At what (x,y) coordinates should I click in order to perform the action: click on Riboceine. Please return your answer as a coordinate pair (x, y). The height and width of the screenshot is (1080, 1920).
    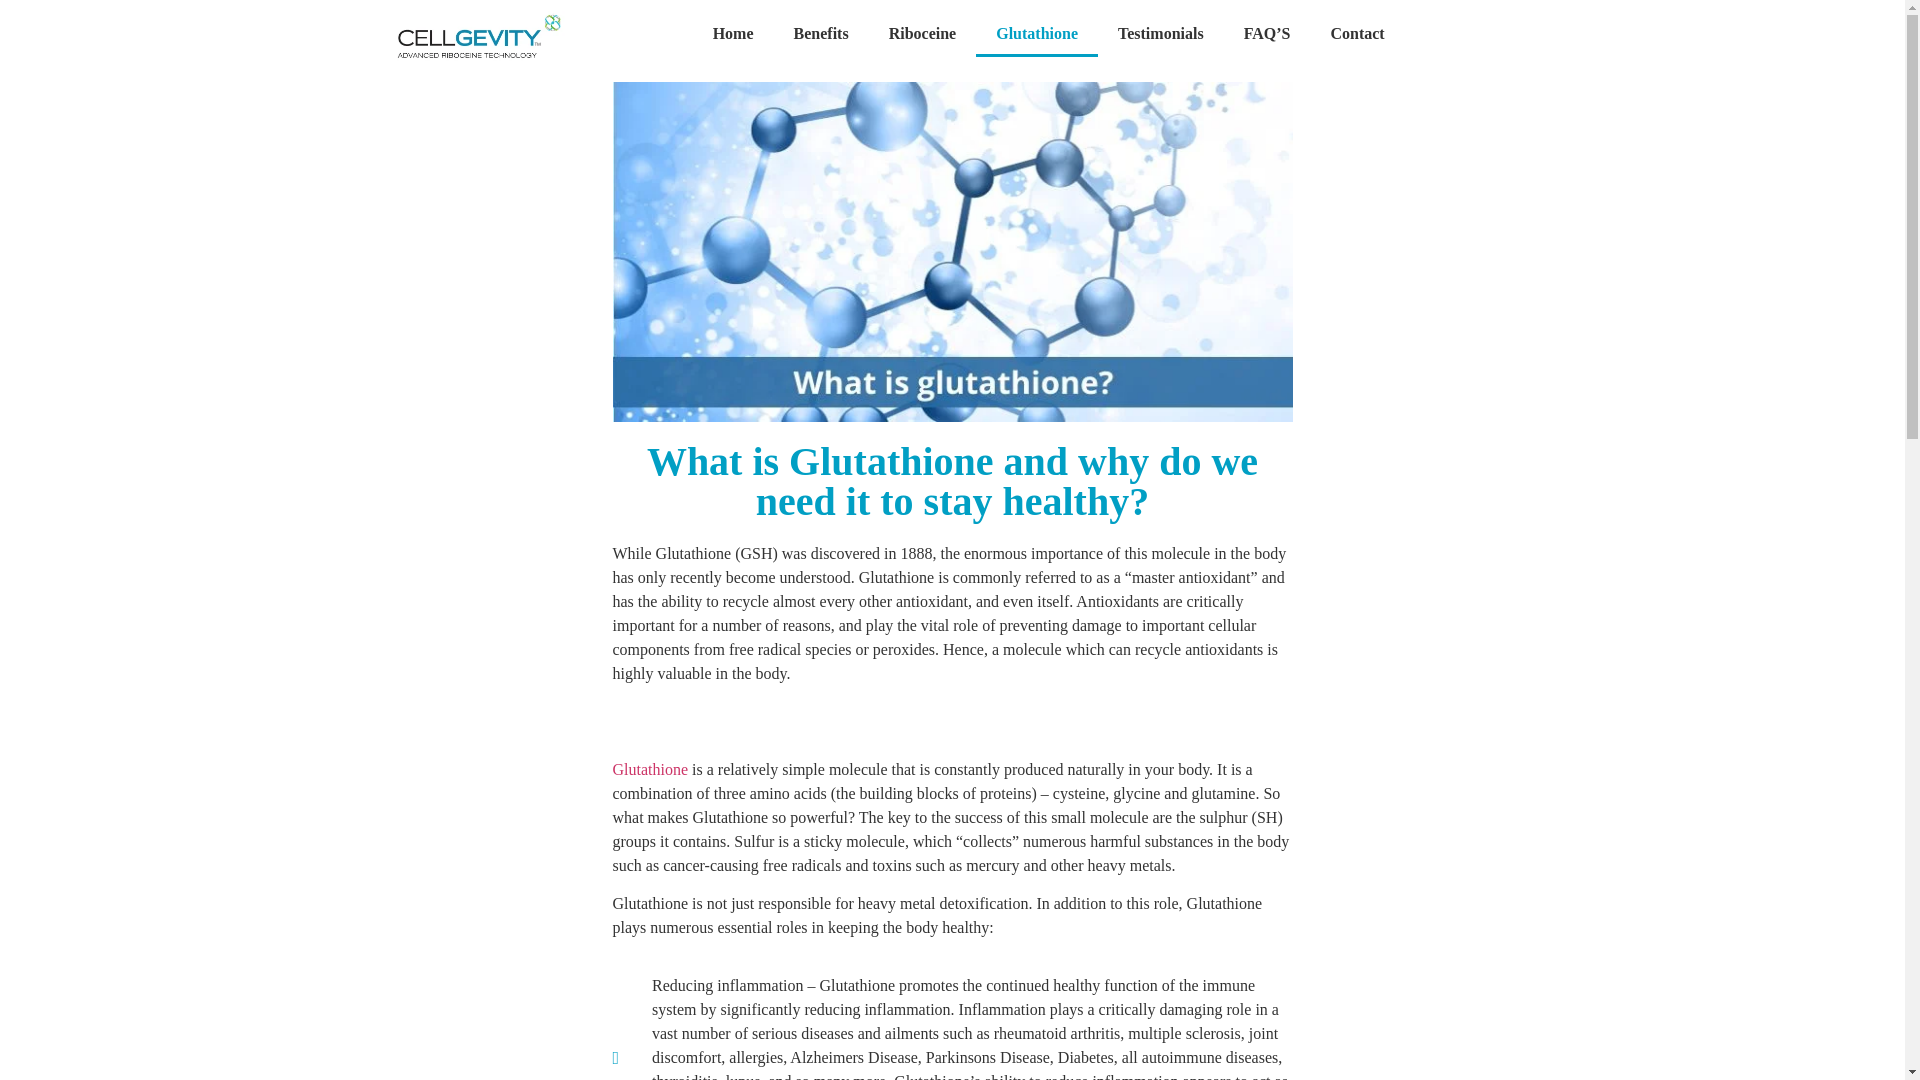
    Looking at the image, I should click on (923, 34).